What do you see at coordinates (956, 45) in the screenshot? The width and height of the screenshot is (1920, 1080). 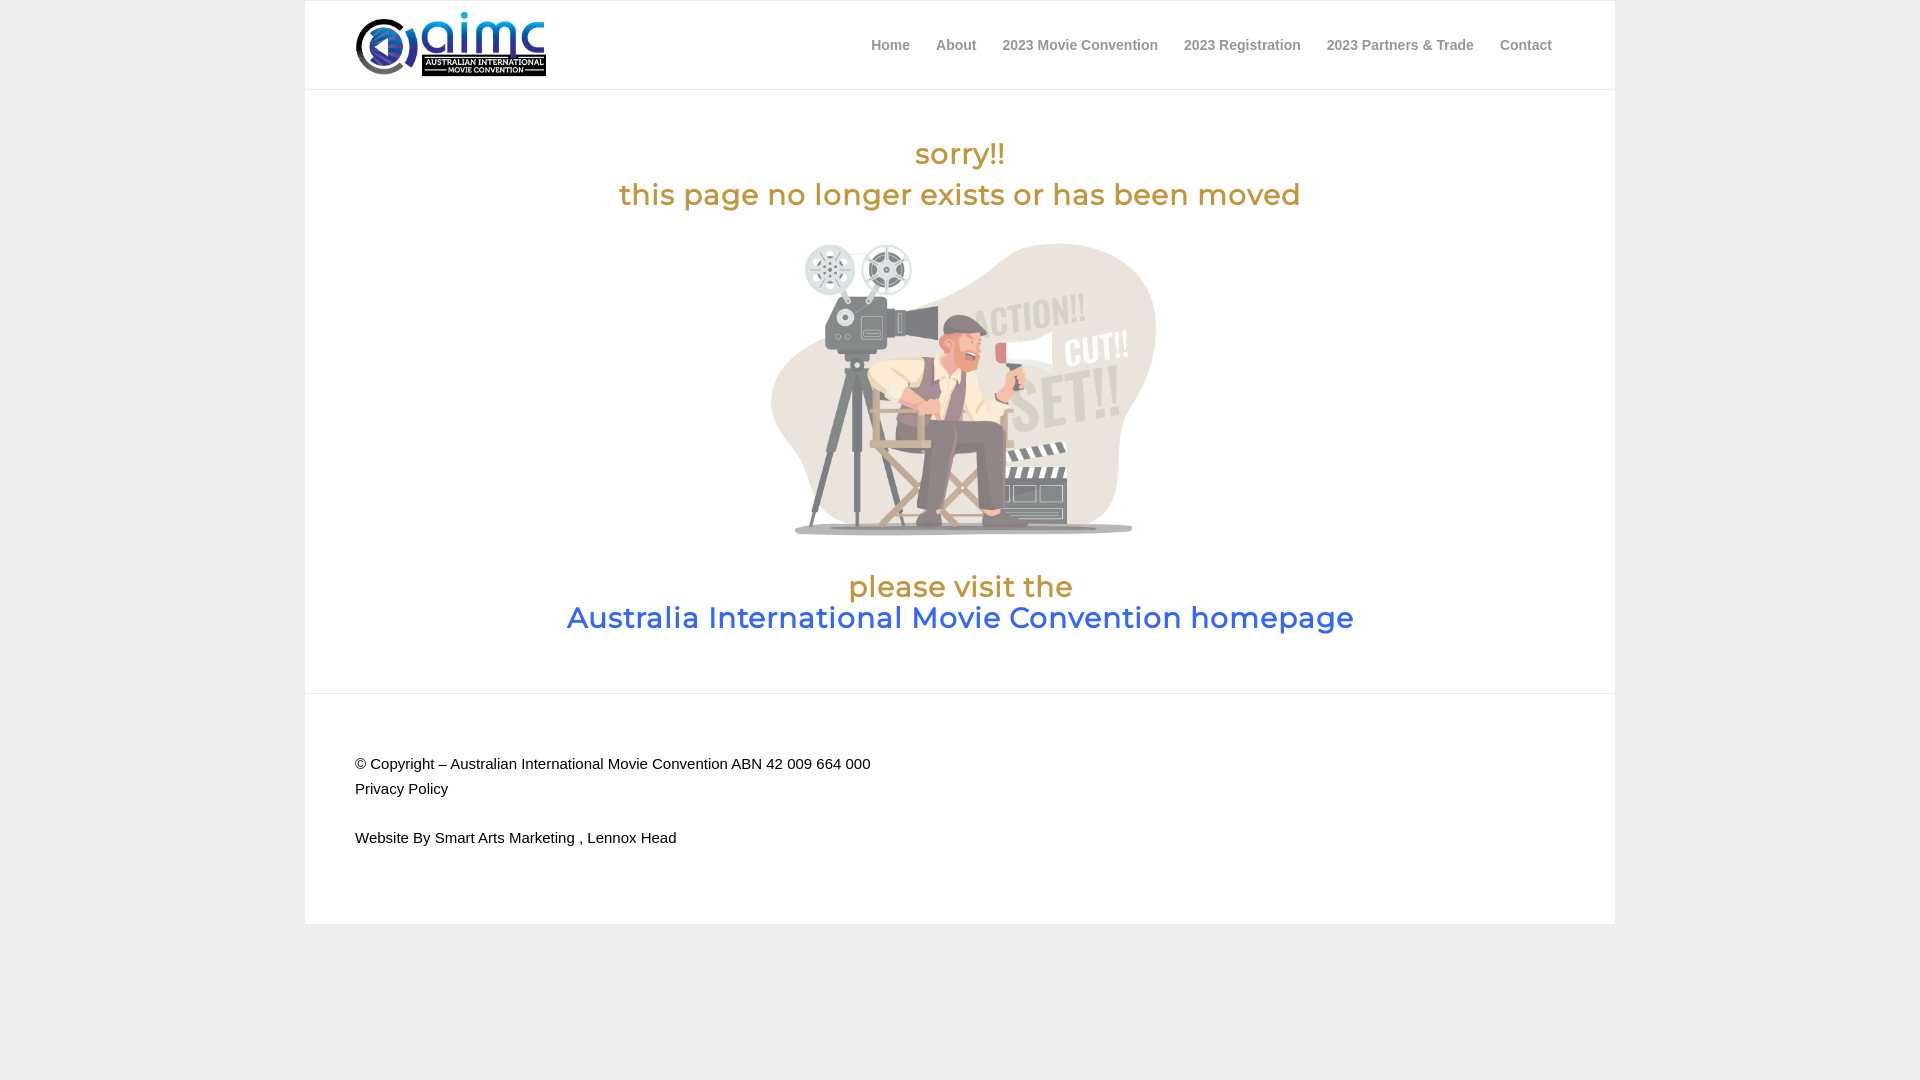 I see `About` at bounding box center [956, 45].